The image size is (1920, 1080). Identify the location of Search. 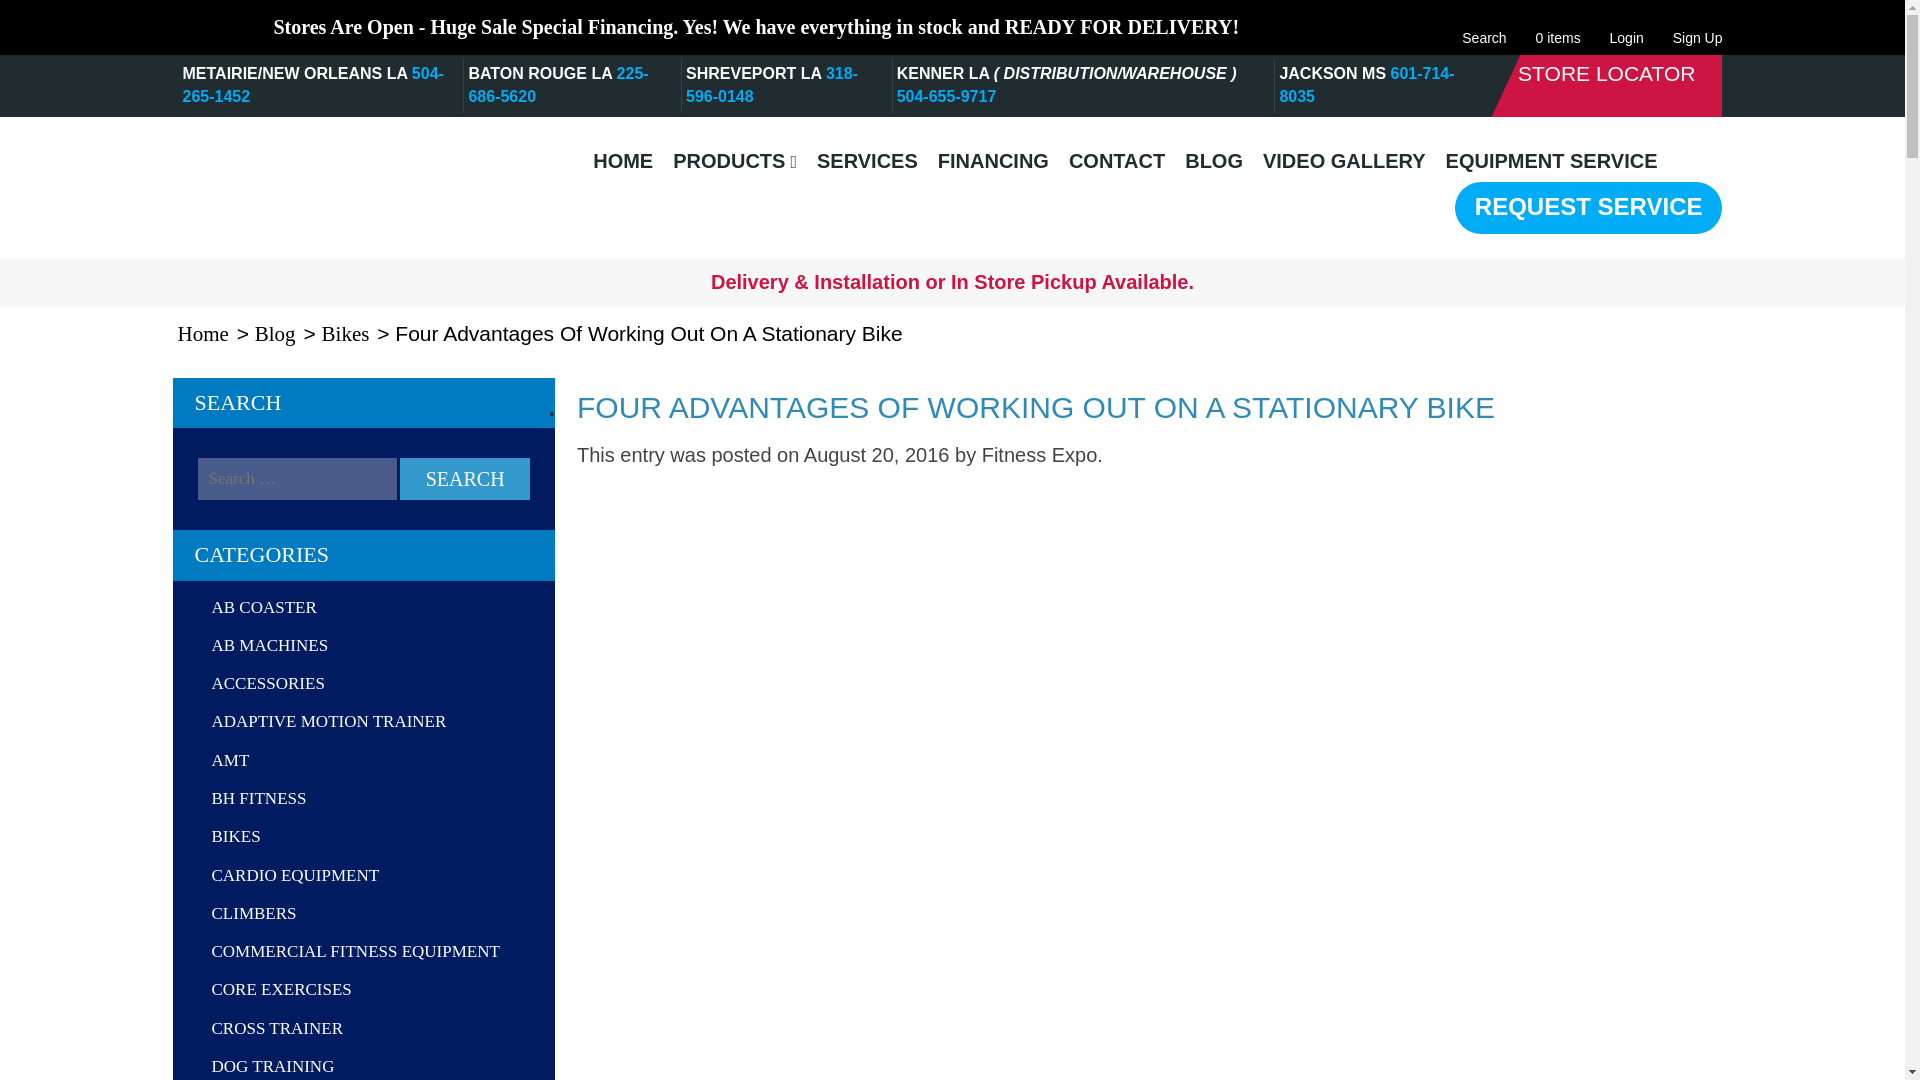
(1483, 26).